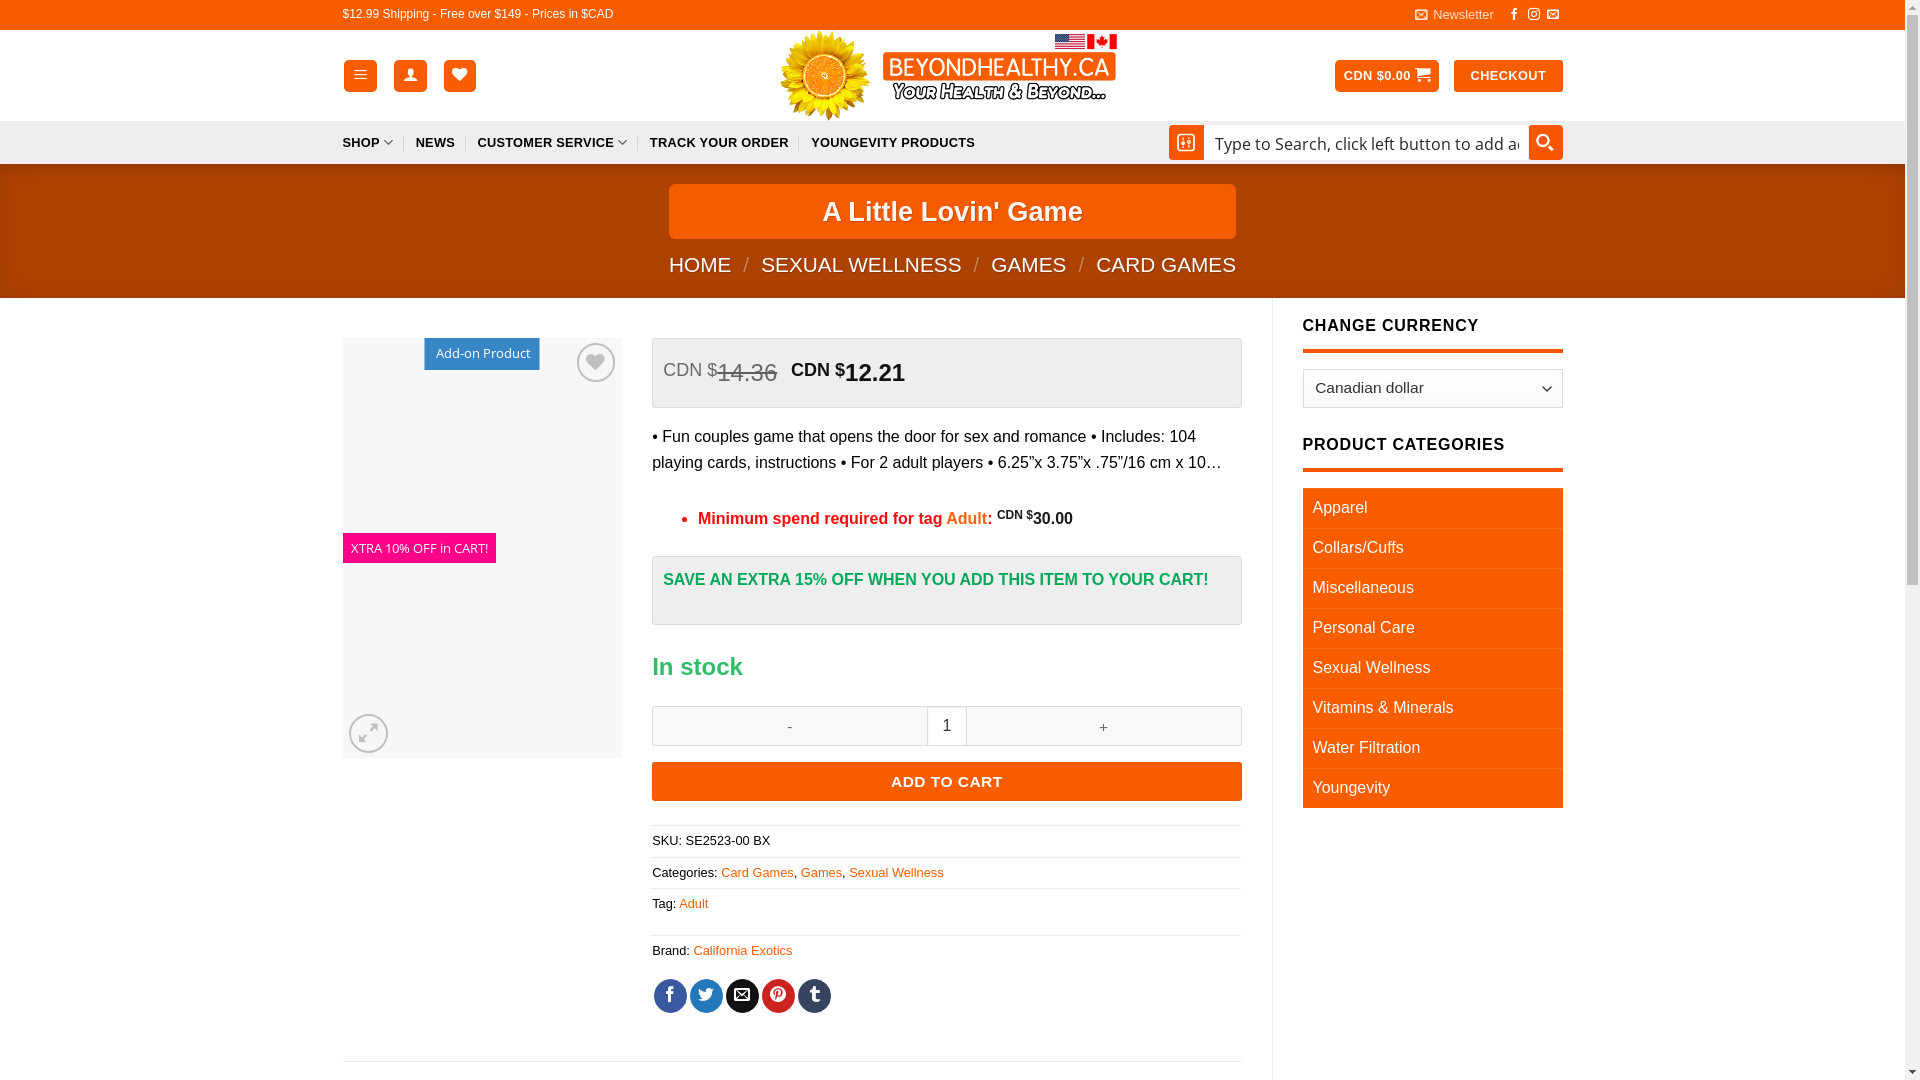  What do you see at coordinates (1454, 15) in the screenshot?
I see `Newsletter` at bounding box center [1454, 15].